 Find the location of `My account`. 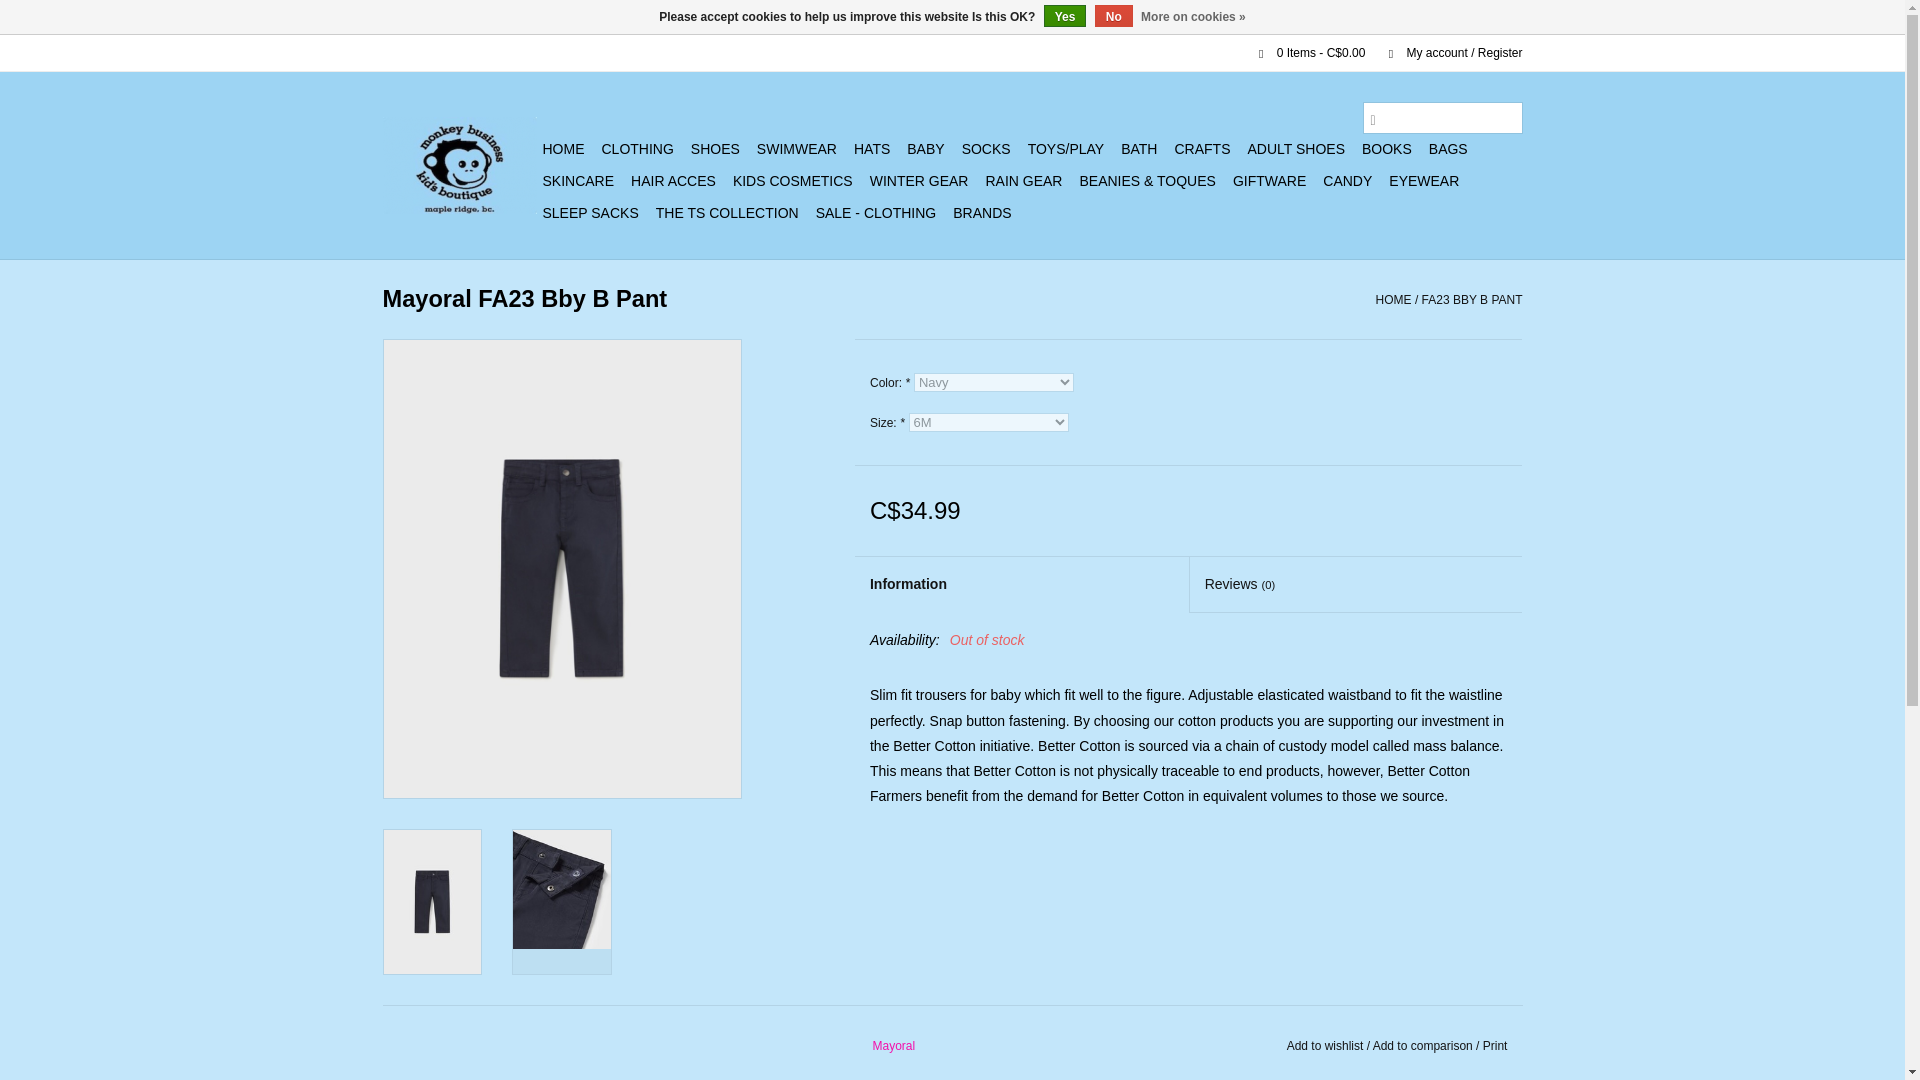

My account is located at coordinates (1445, 53).